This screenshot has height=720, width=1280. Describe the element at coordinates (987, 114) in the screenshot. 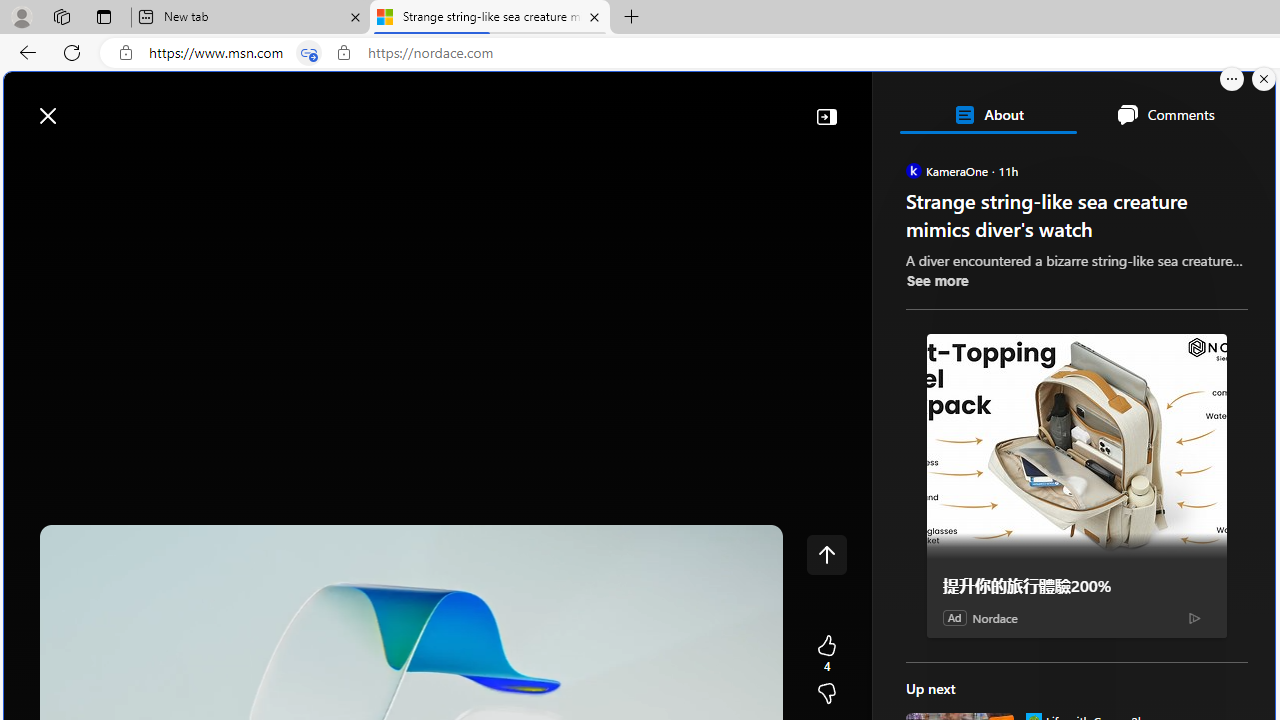

I see `About` at that location.